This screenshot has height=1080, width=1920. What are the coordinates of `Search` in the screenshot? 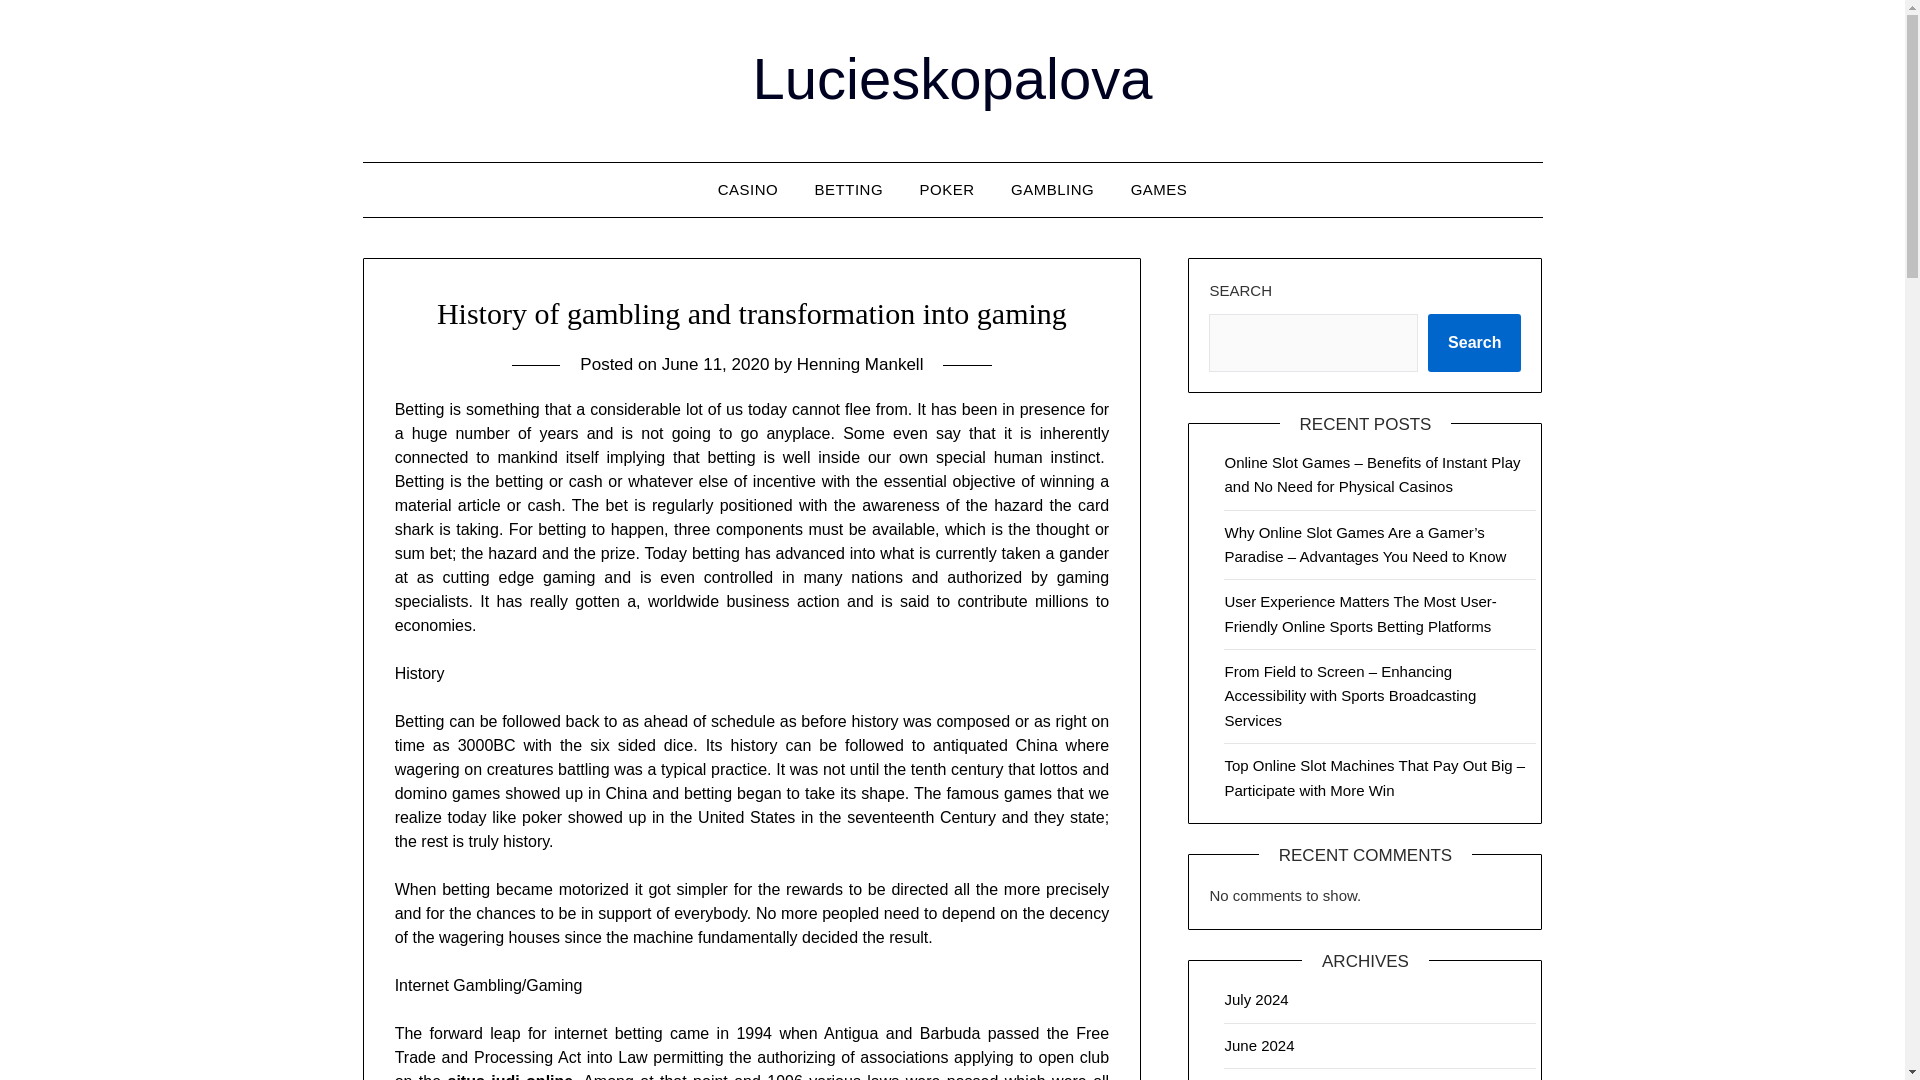 It's located at (1474, 342).